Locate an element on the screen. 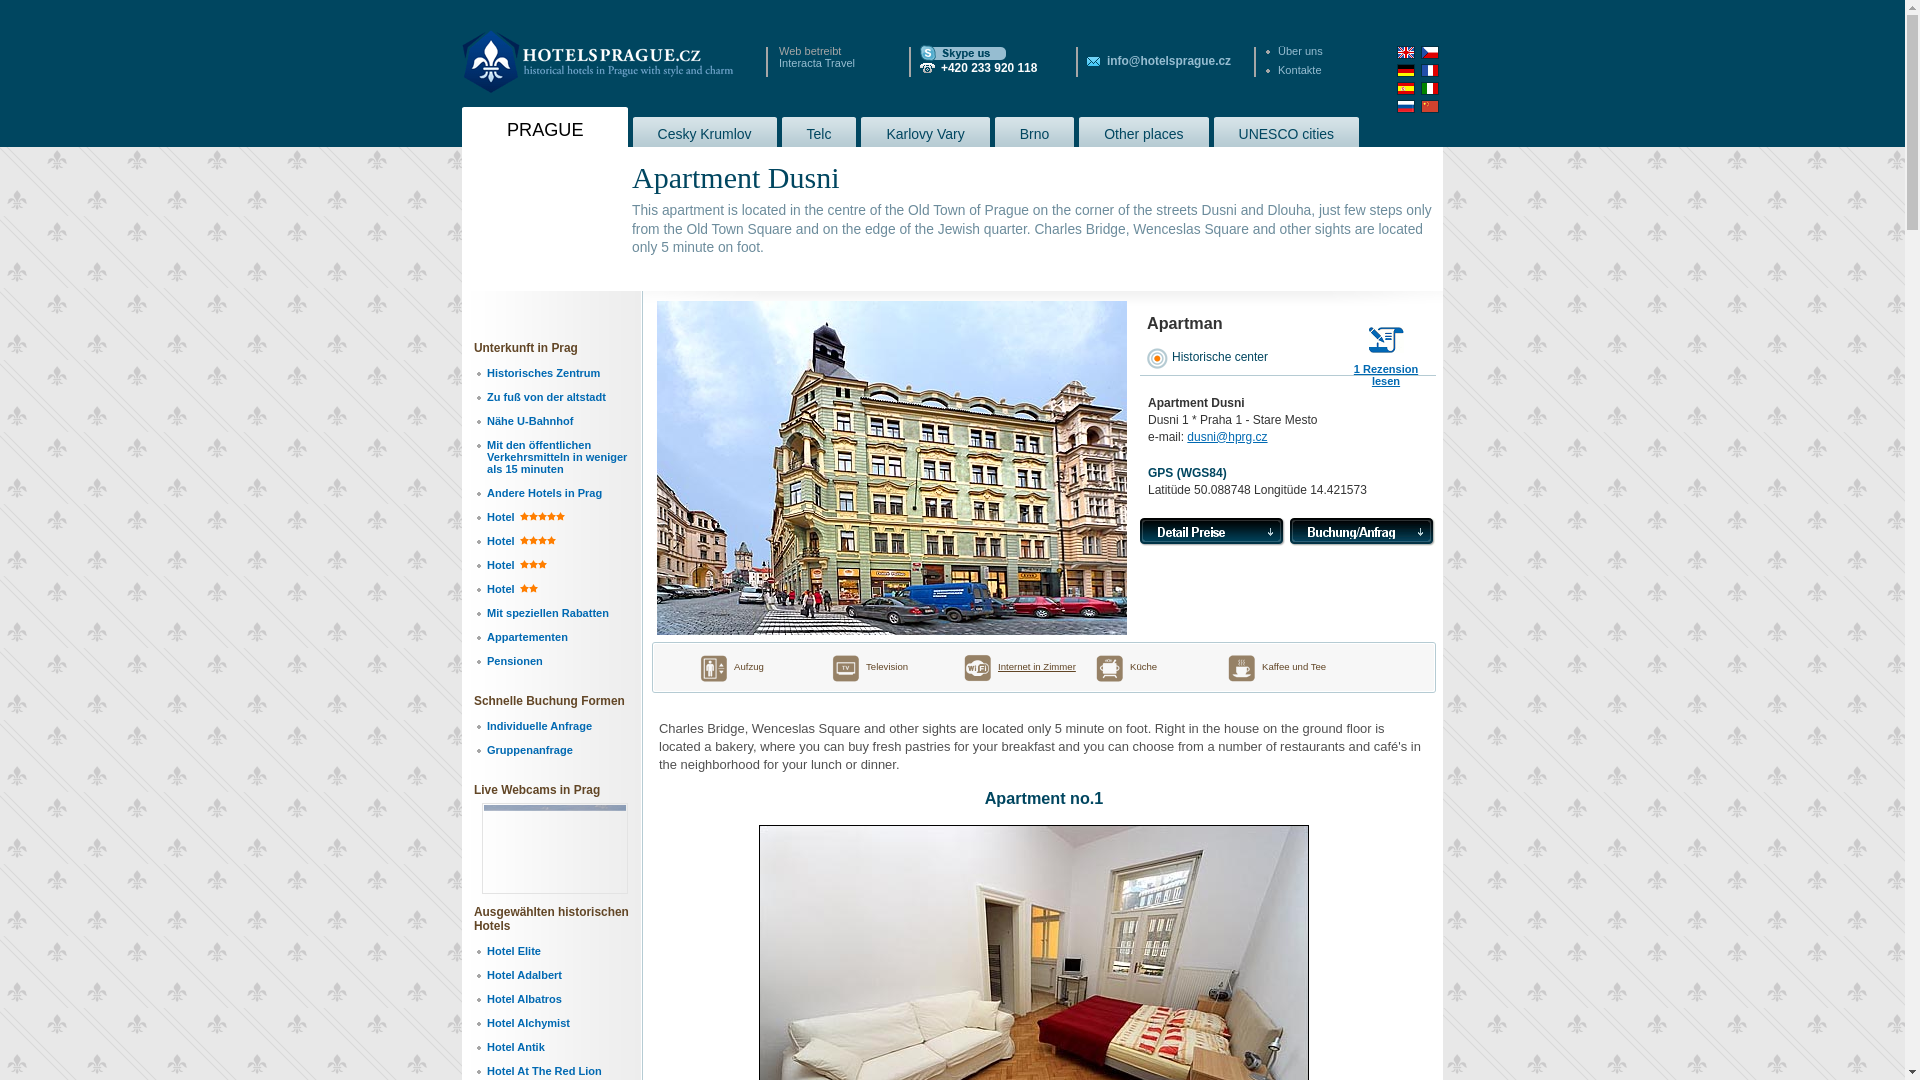 Image resolution: width=1920 pixels, height=1080 pixels. Television is located at coordinates (881, 668).